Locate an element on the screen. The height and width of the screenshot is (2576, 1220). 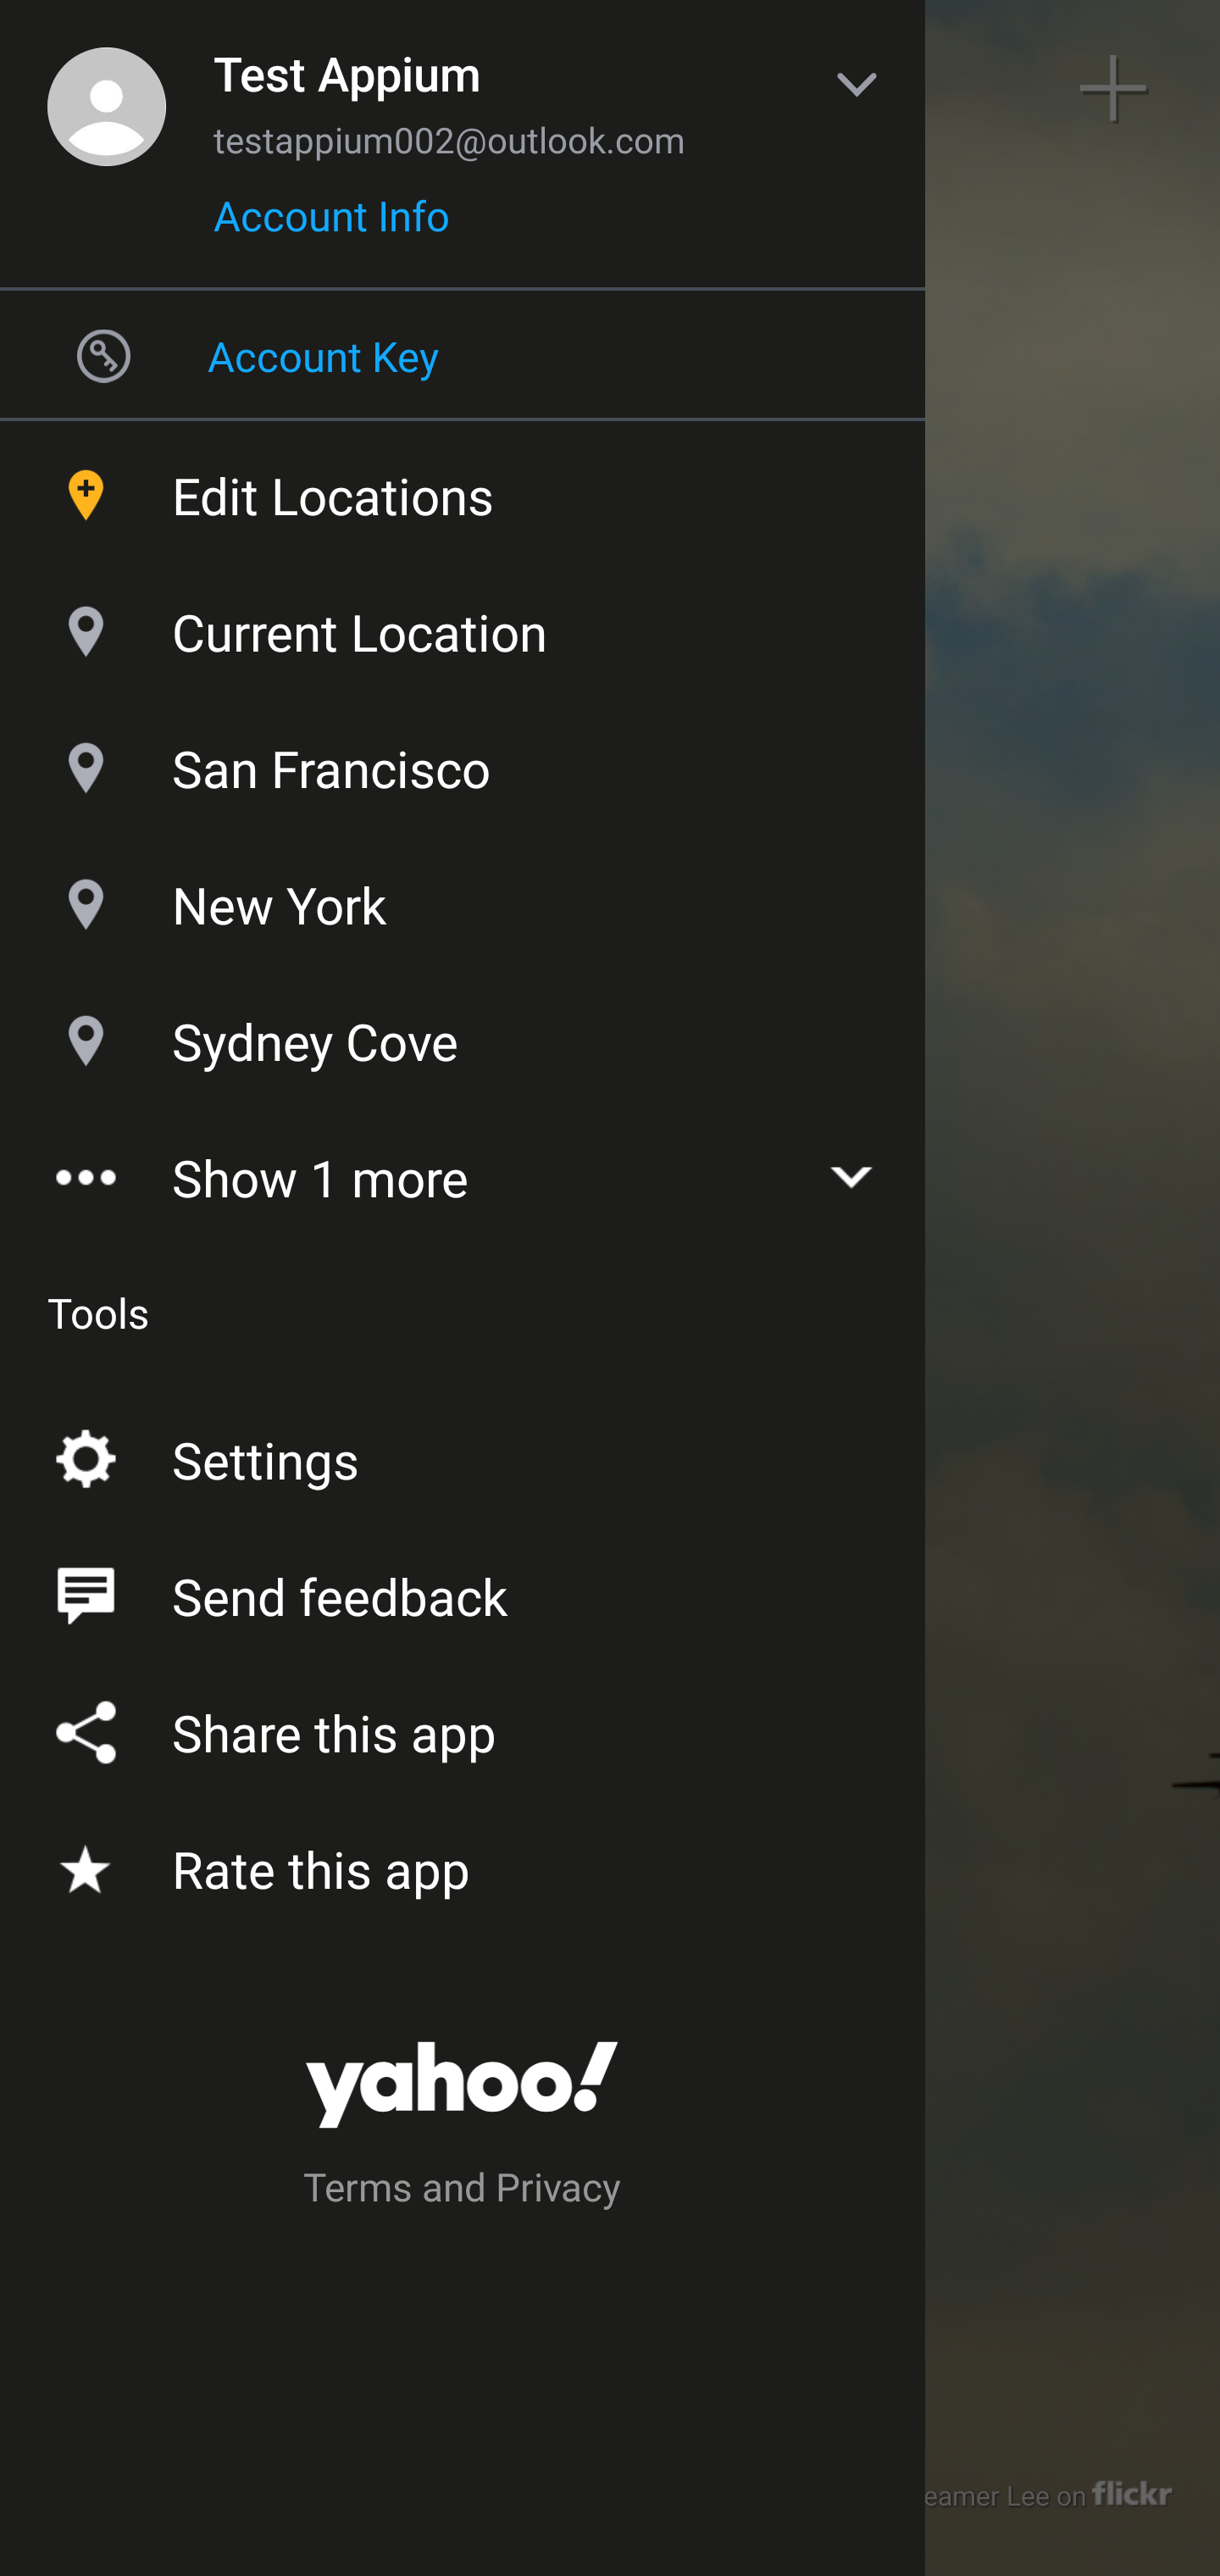
Account Key is located at coordinates (463, 355).